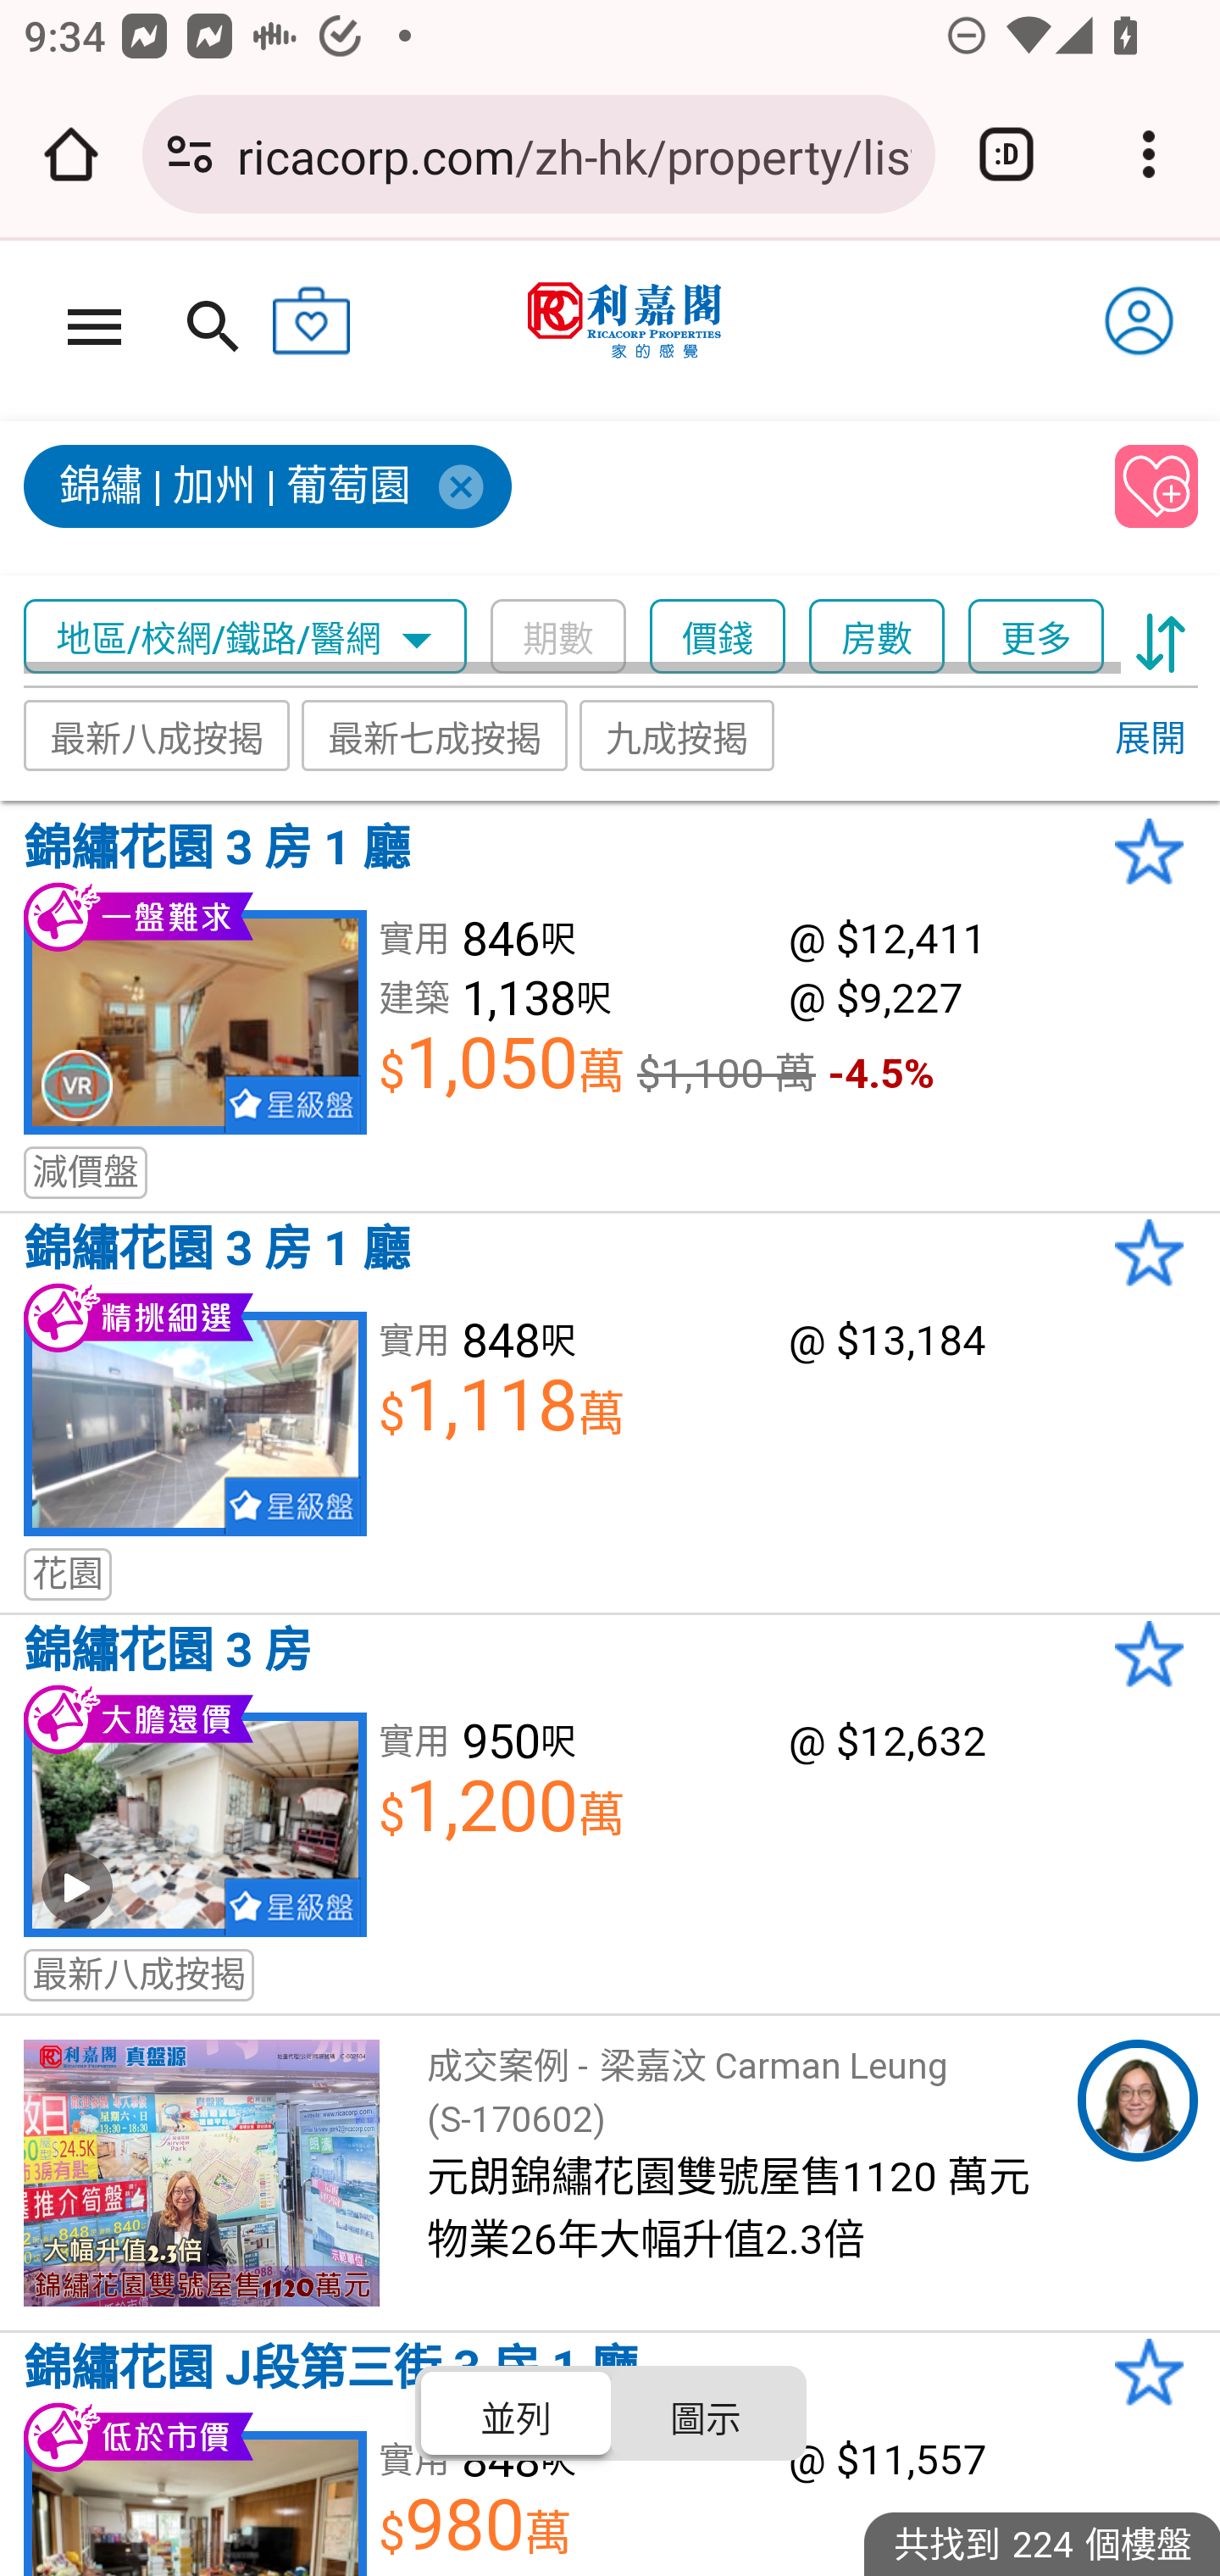 The image size is (1220, 2576). I want to click on 期數, so click(558, 637).